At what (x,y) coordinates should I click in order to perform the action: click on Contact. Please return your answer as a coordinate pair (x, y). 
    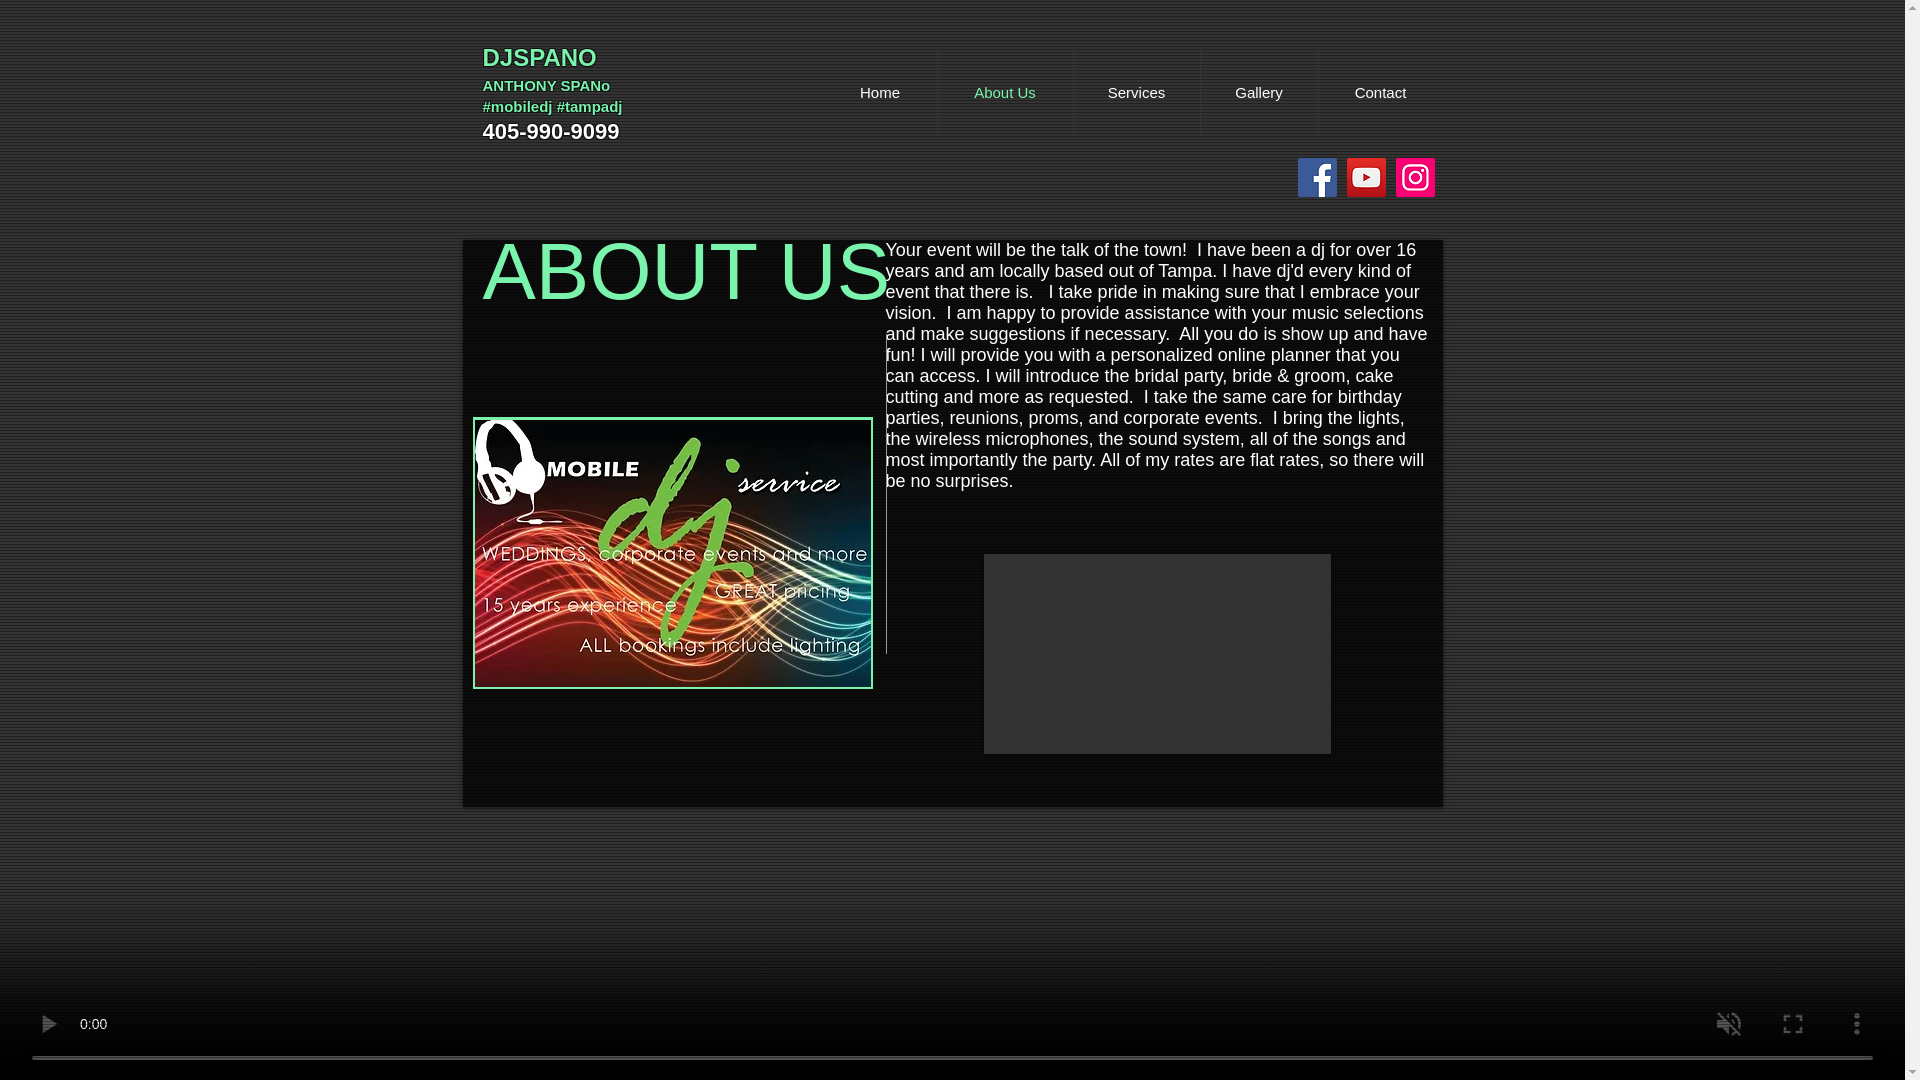
    Looking at the image, I should click on (1379, 92).